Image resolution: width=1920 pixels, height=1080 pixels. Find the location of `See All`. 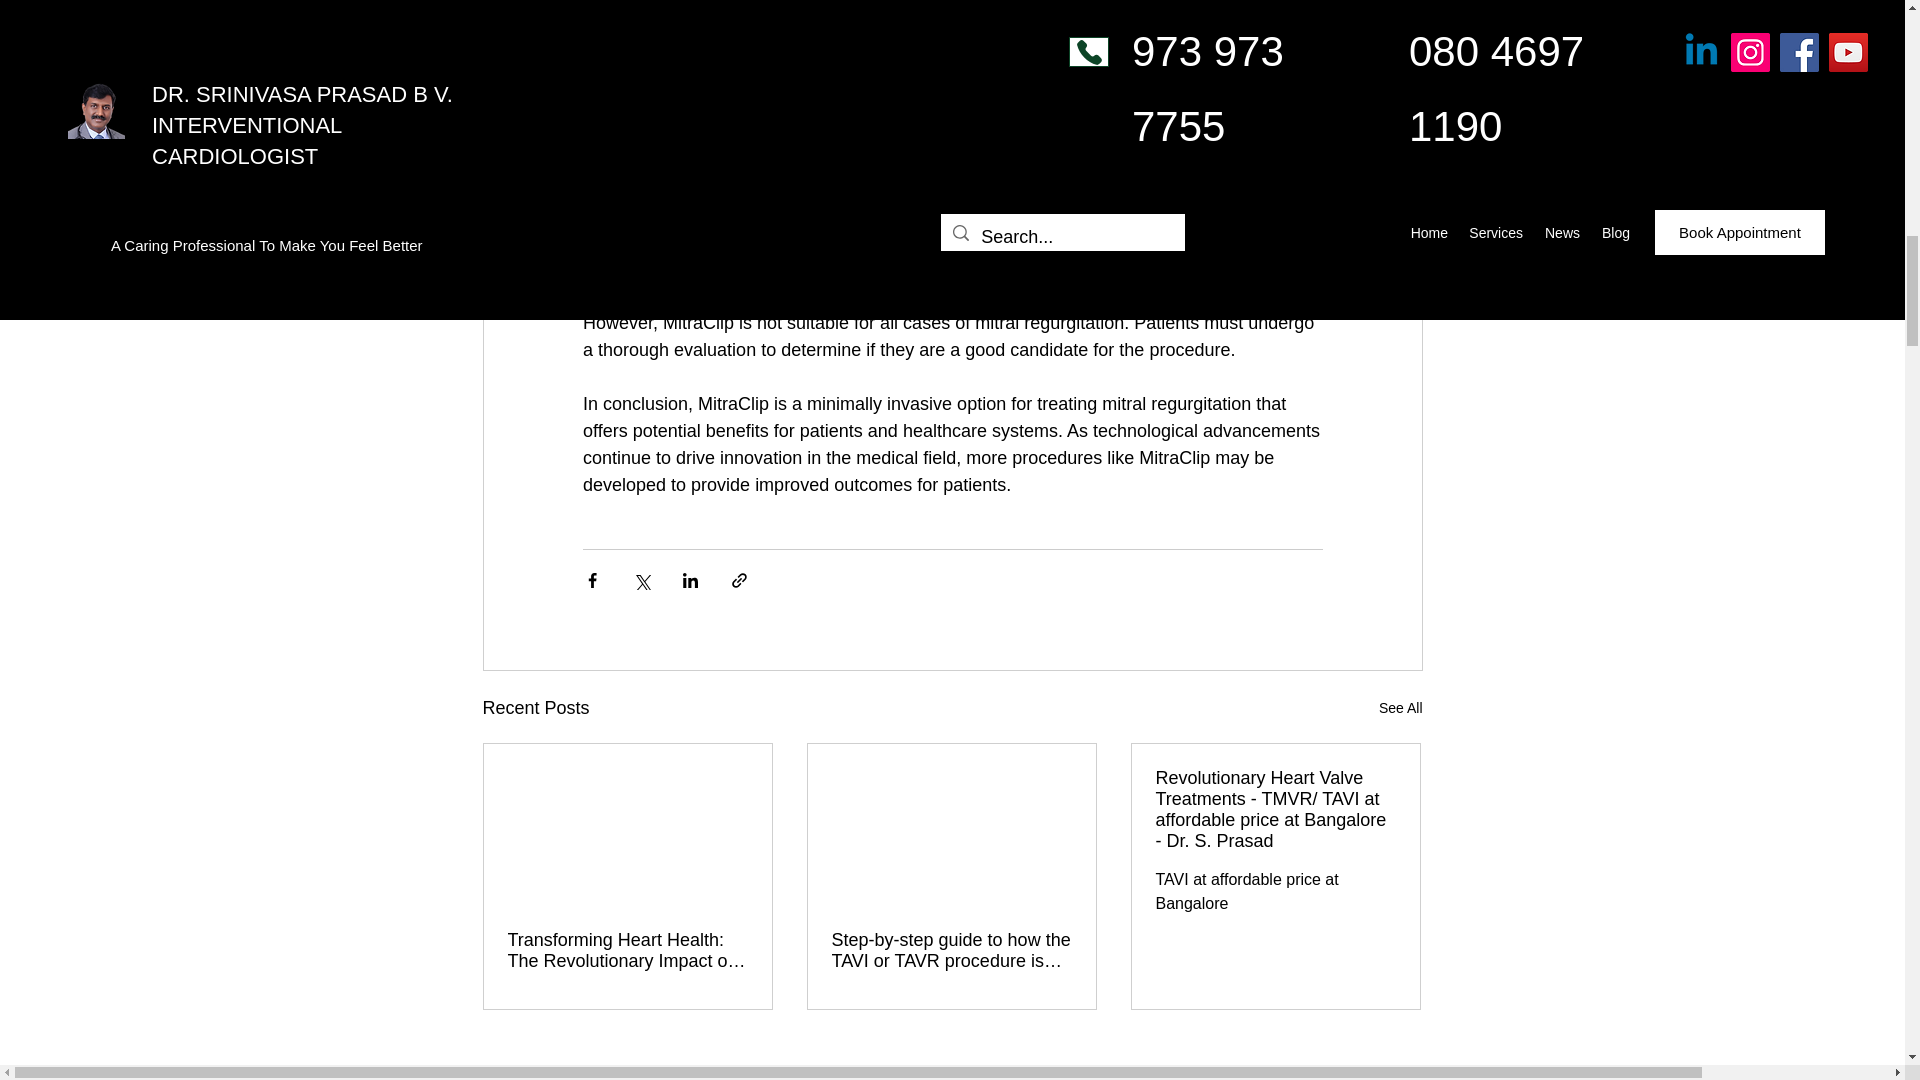

See All is located at coordinates (1400, 708).